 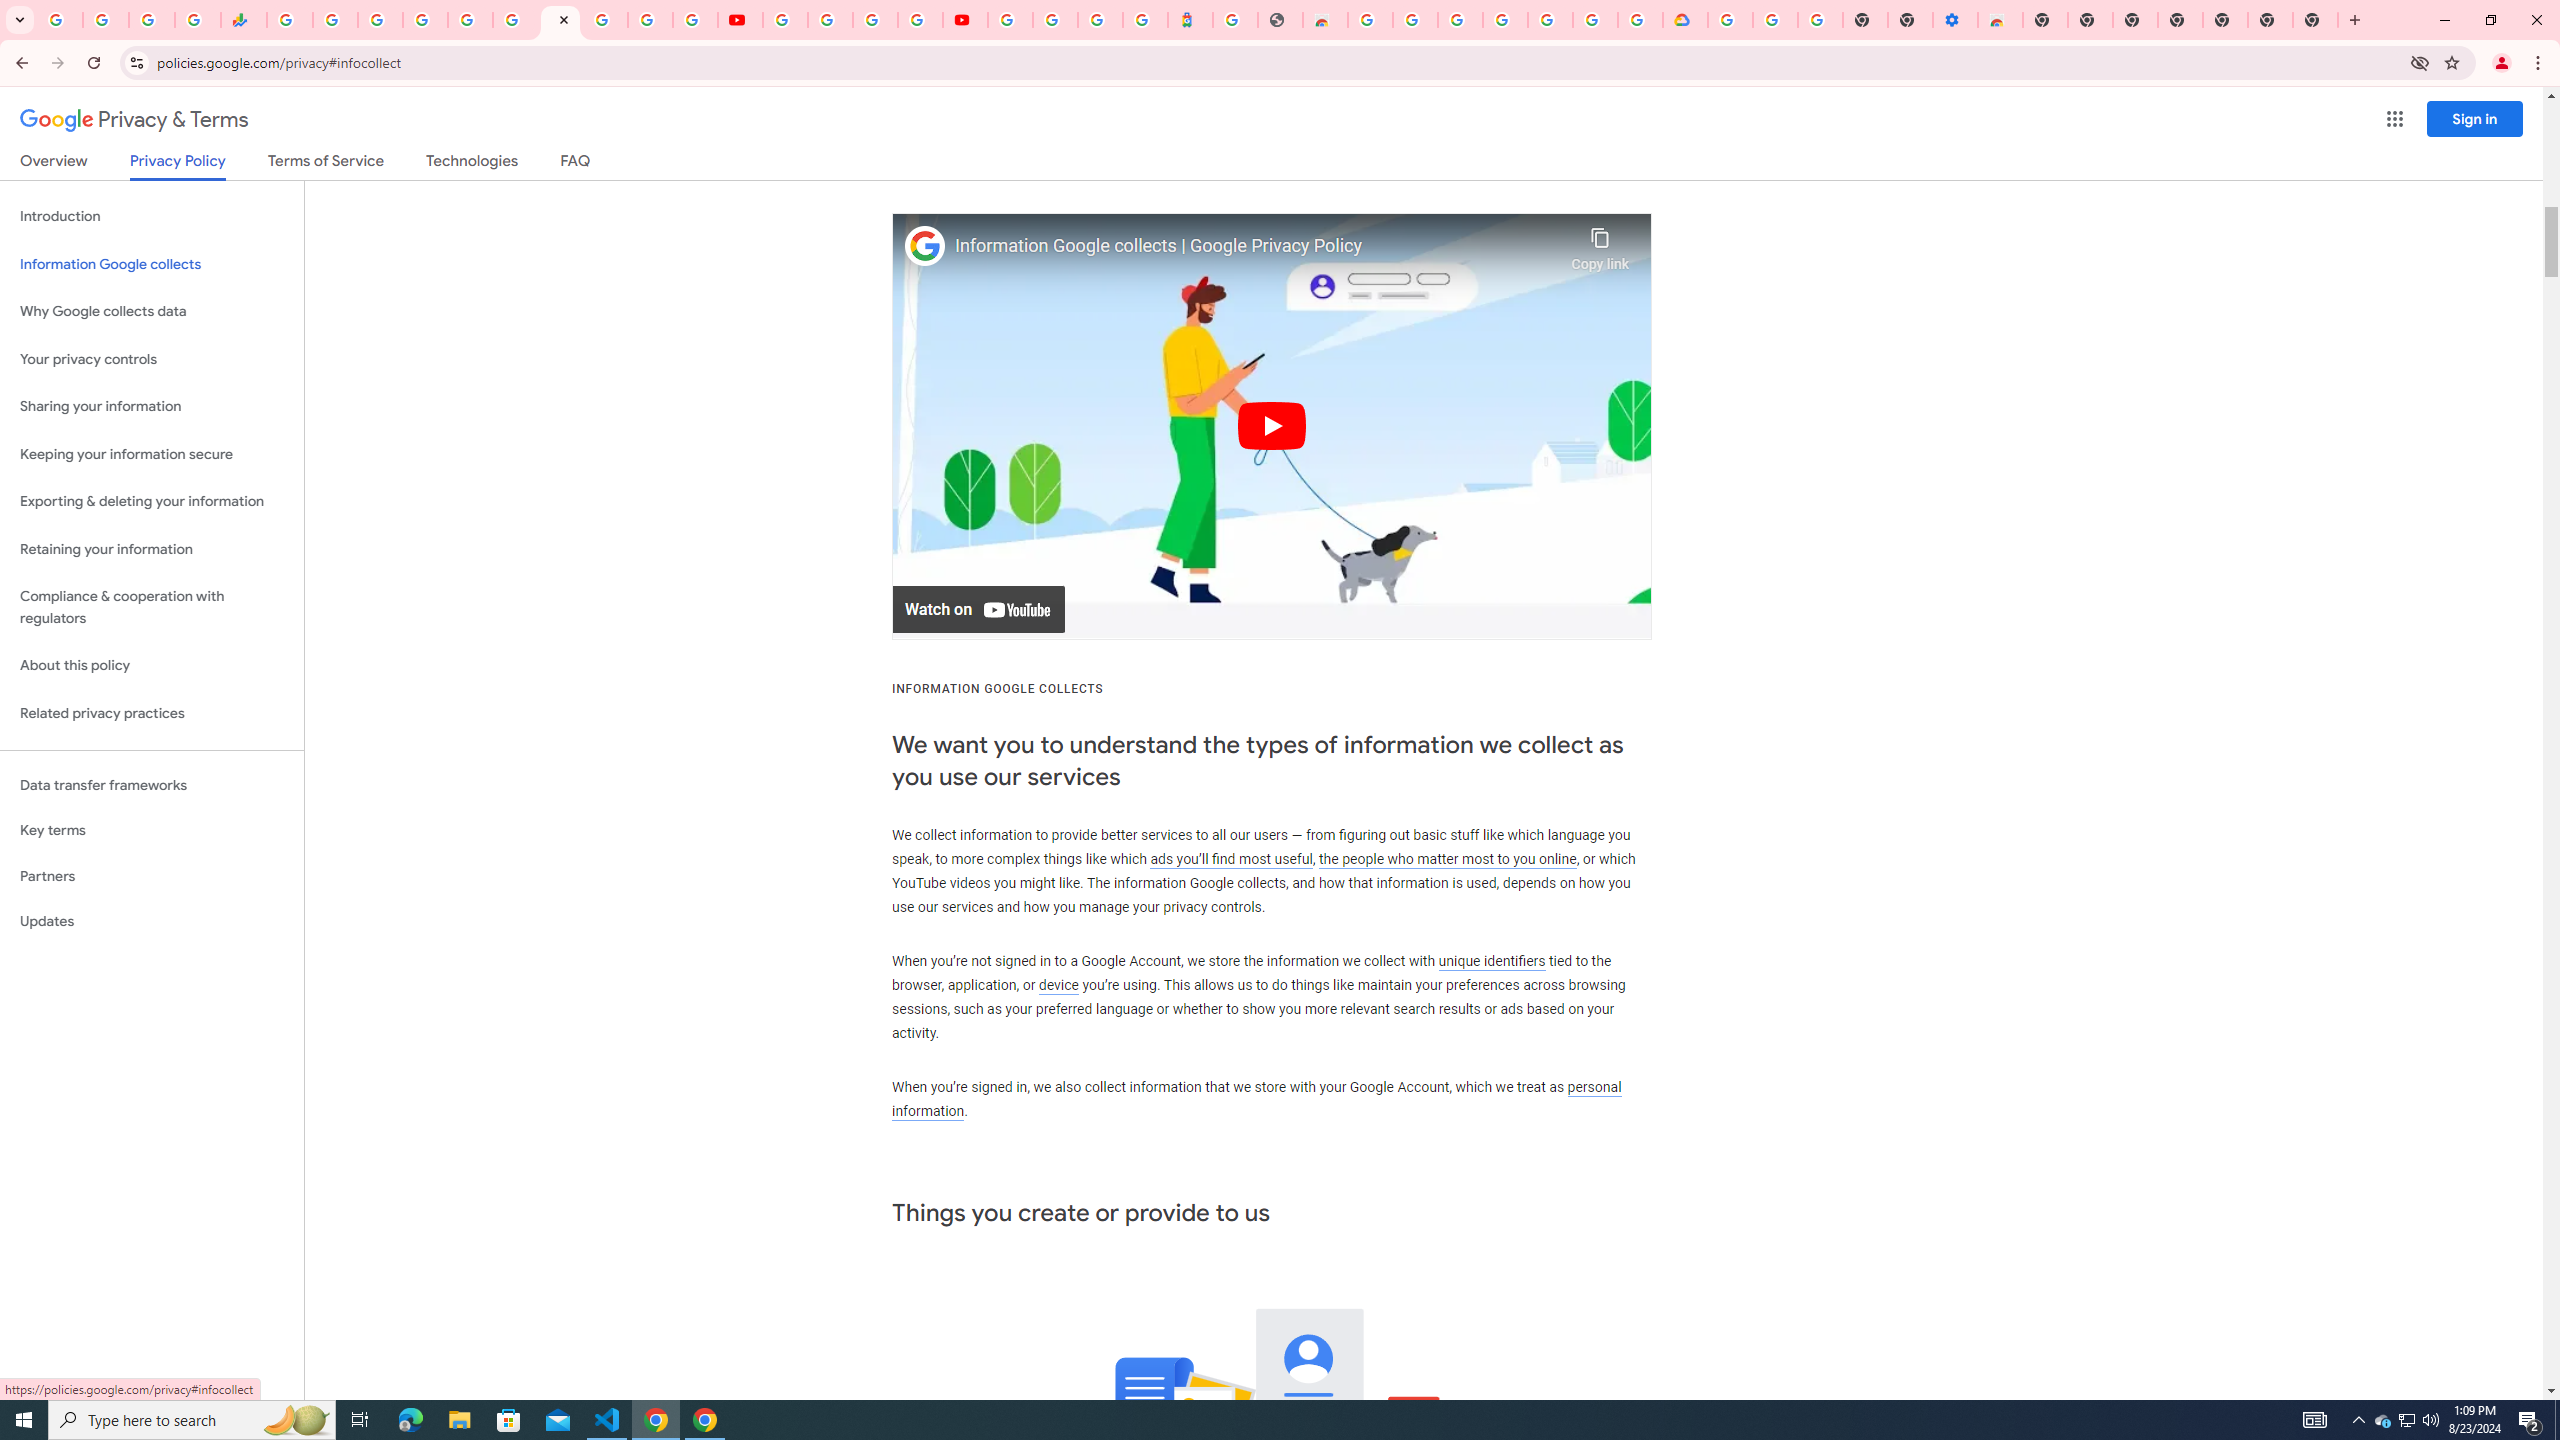 What do you see at coordinates (152, 876) in the screenshot?
I see `Partners` at bounding box center [152, 876].